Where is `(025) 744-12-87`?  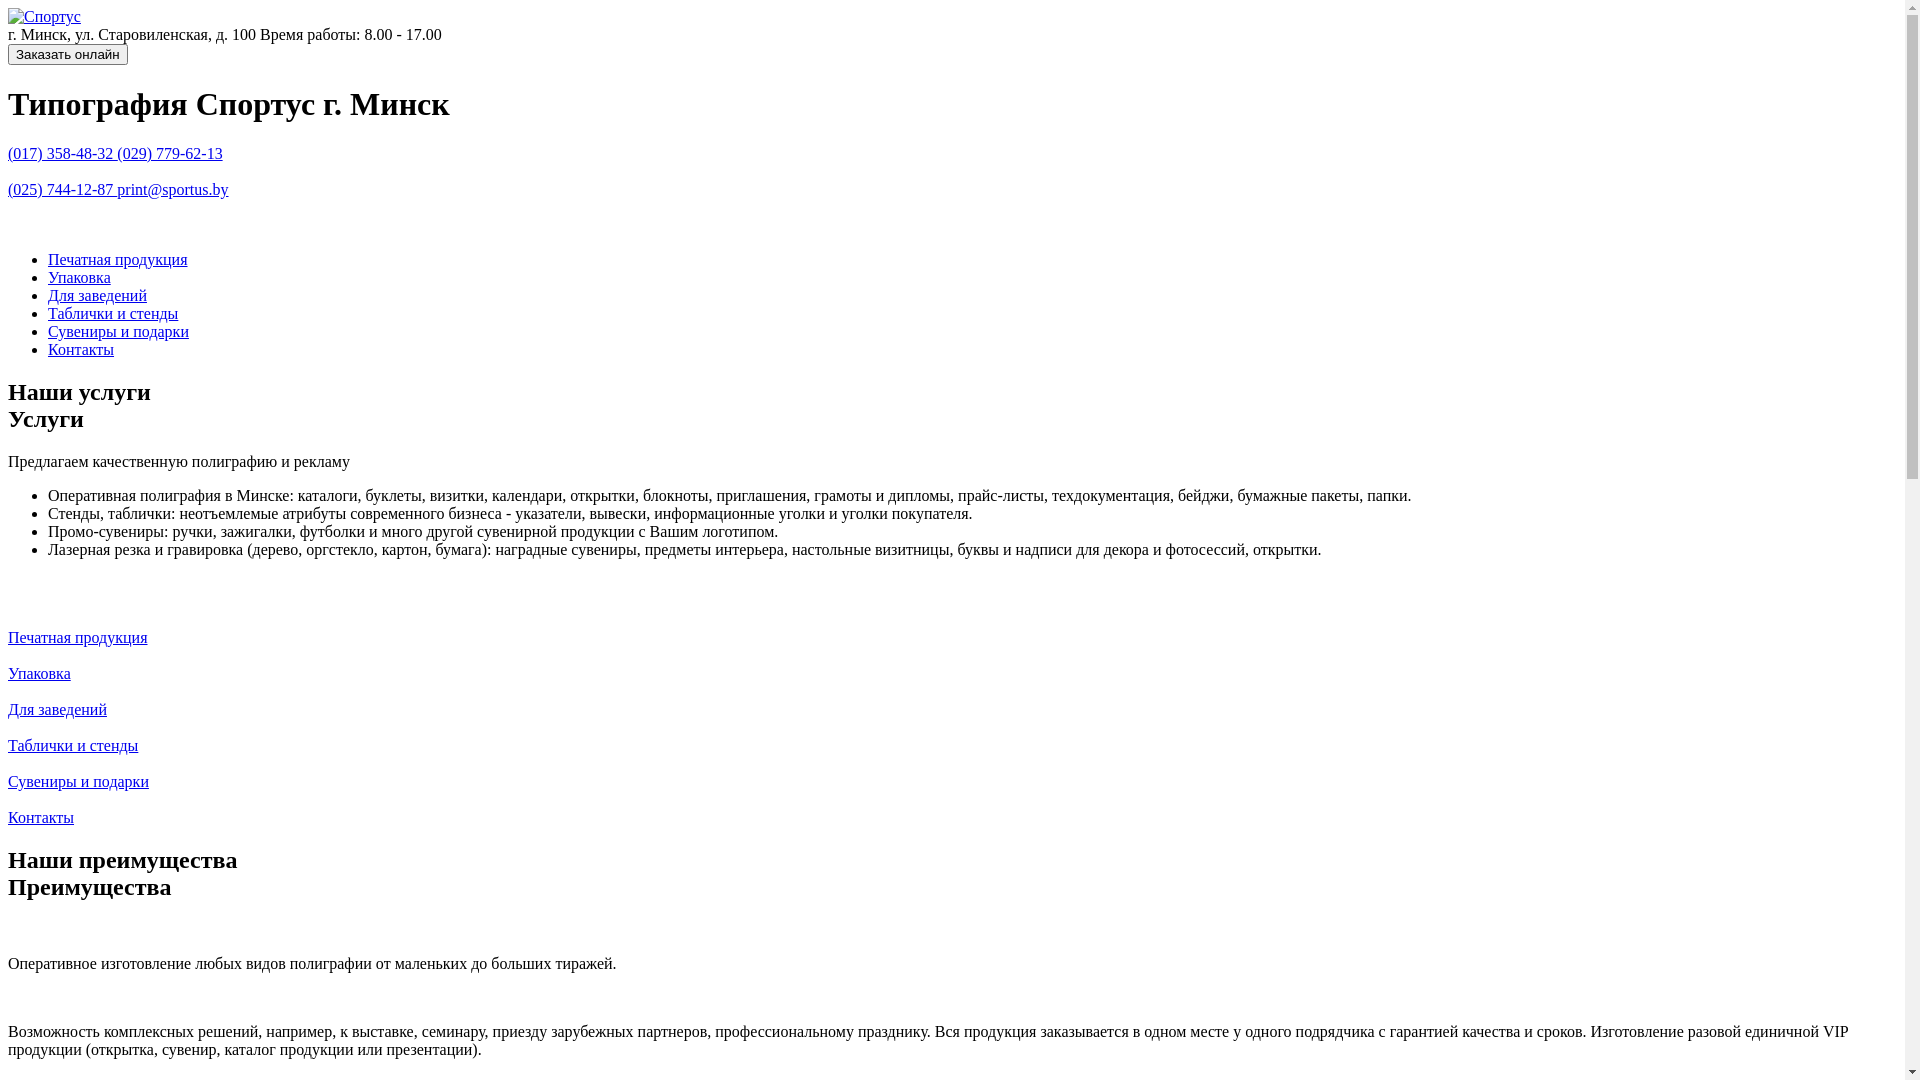 (025) 744-12-87 is located at coordinates (62, 190).